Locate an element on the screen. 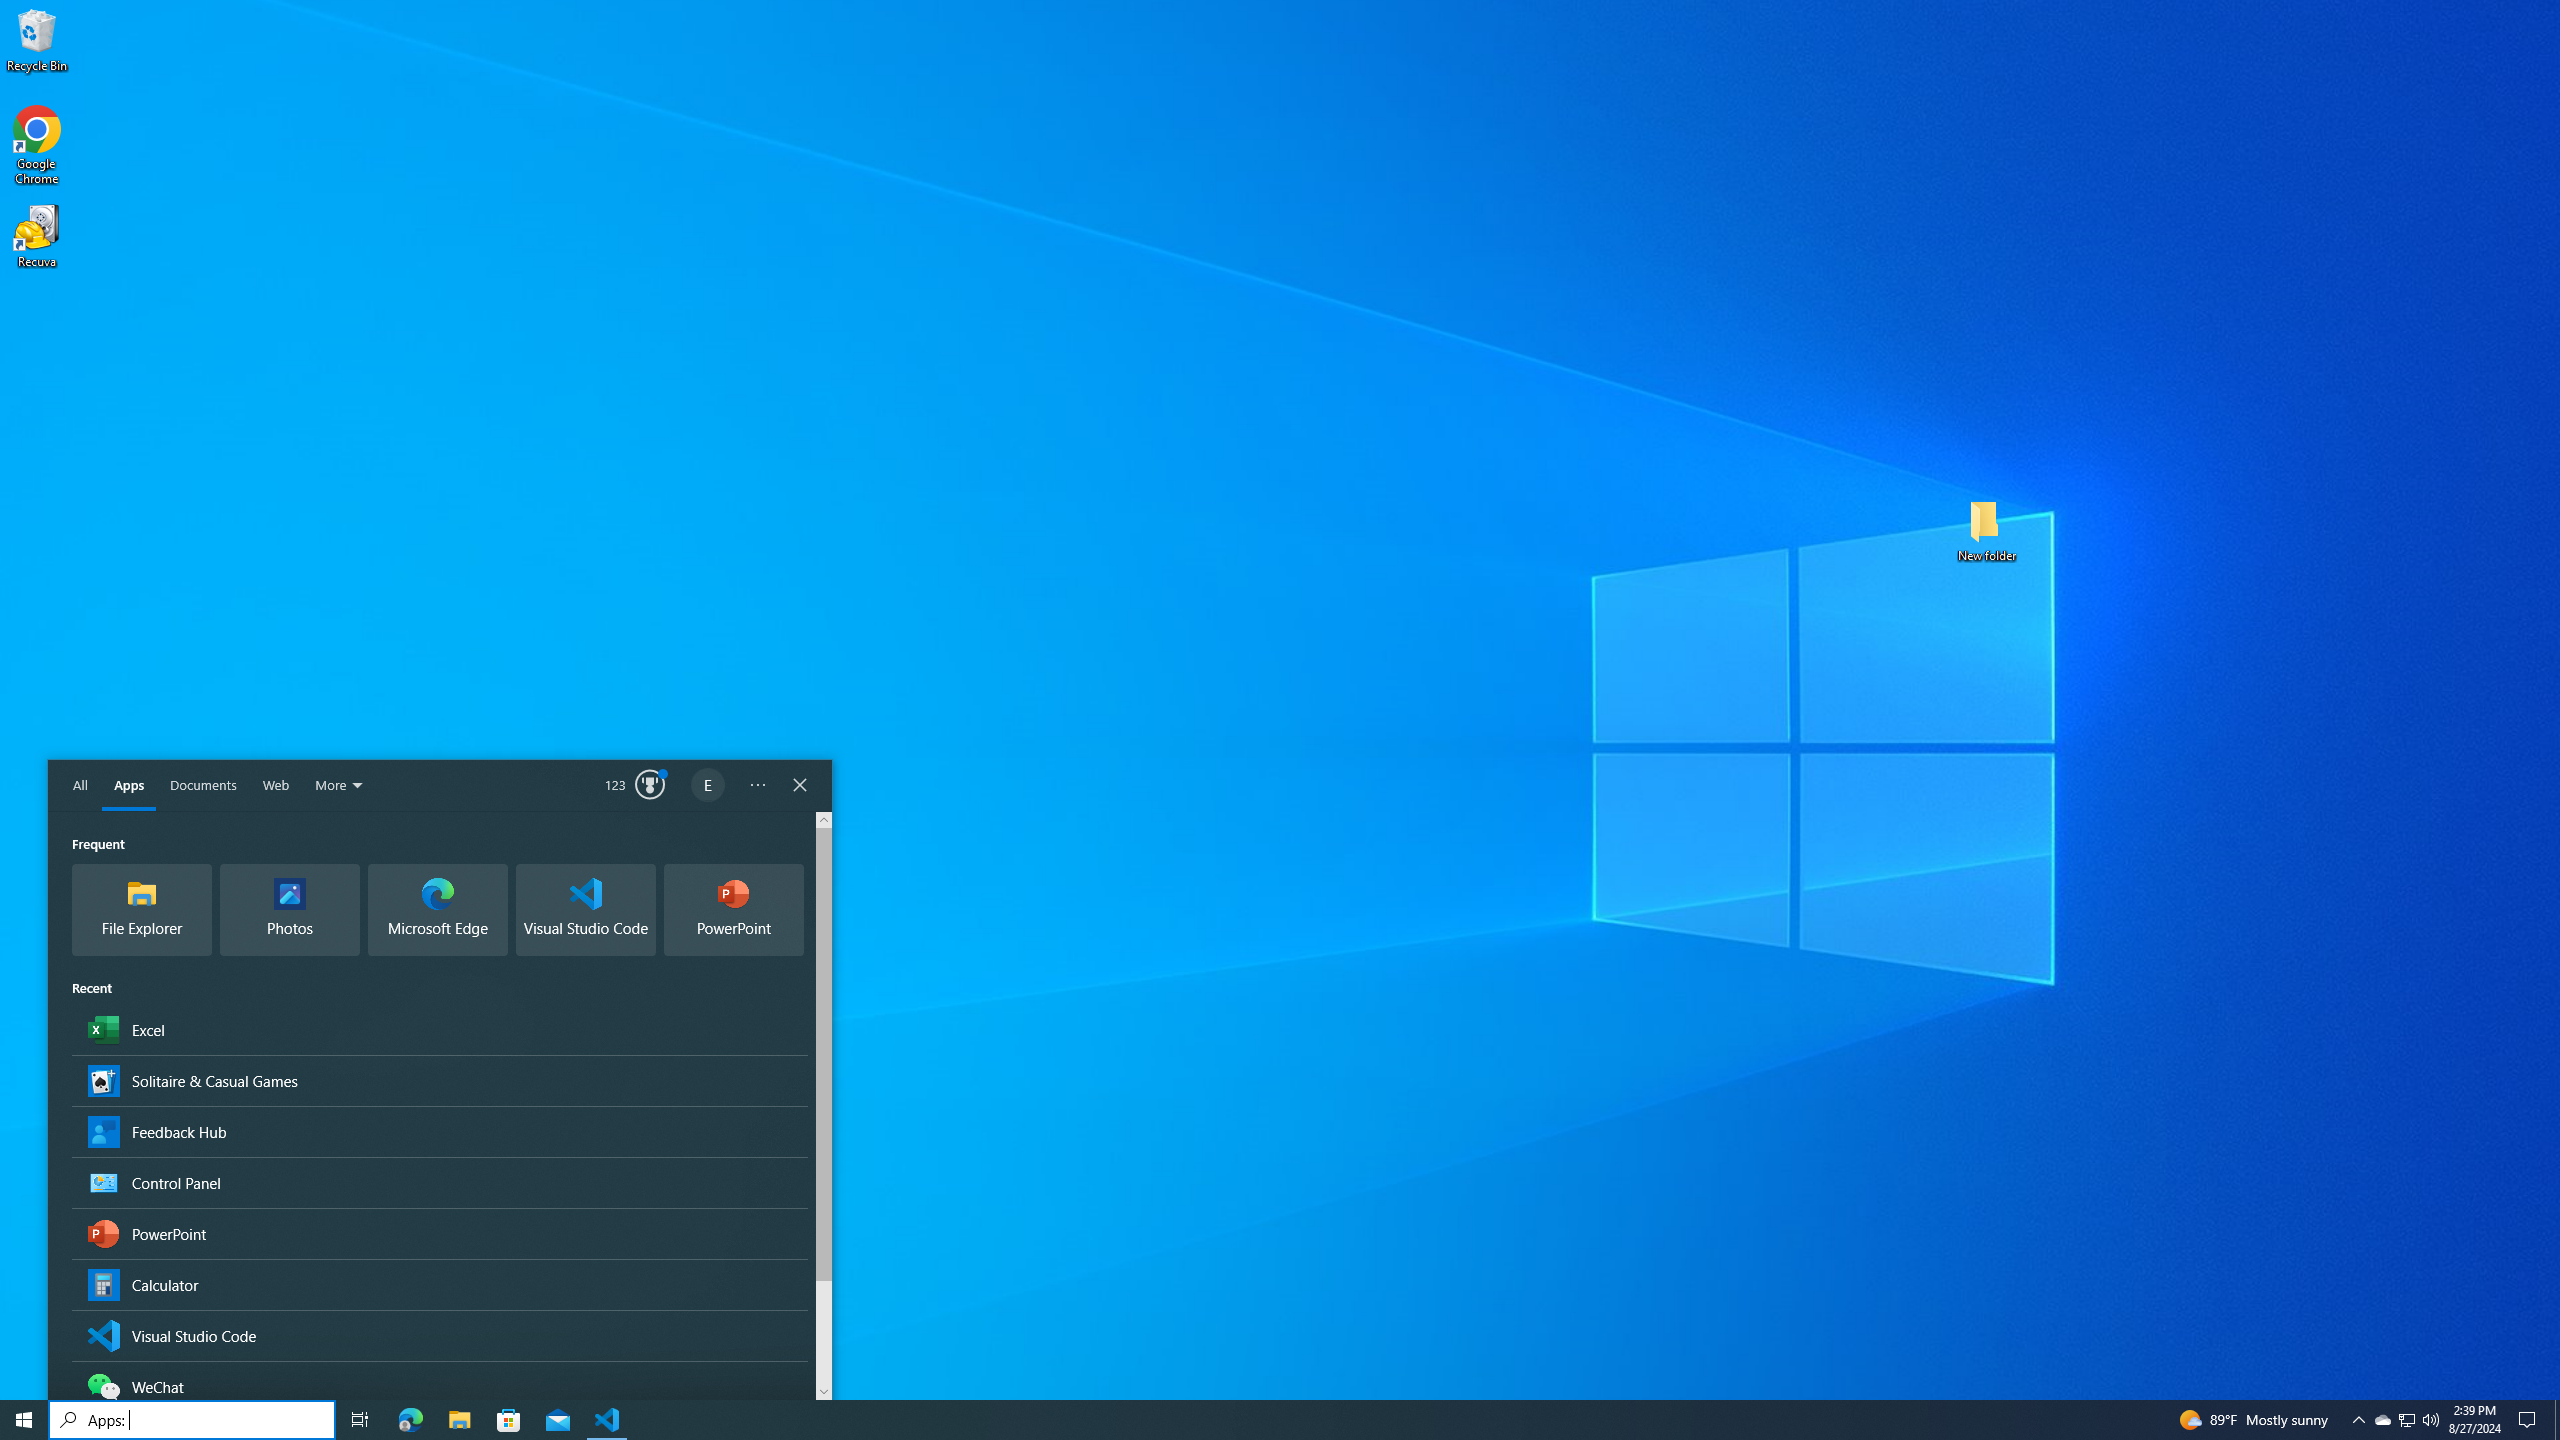 The image size is (2560, 1440). Close Windows Search is located at coordinates (800, 786).